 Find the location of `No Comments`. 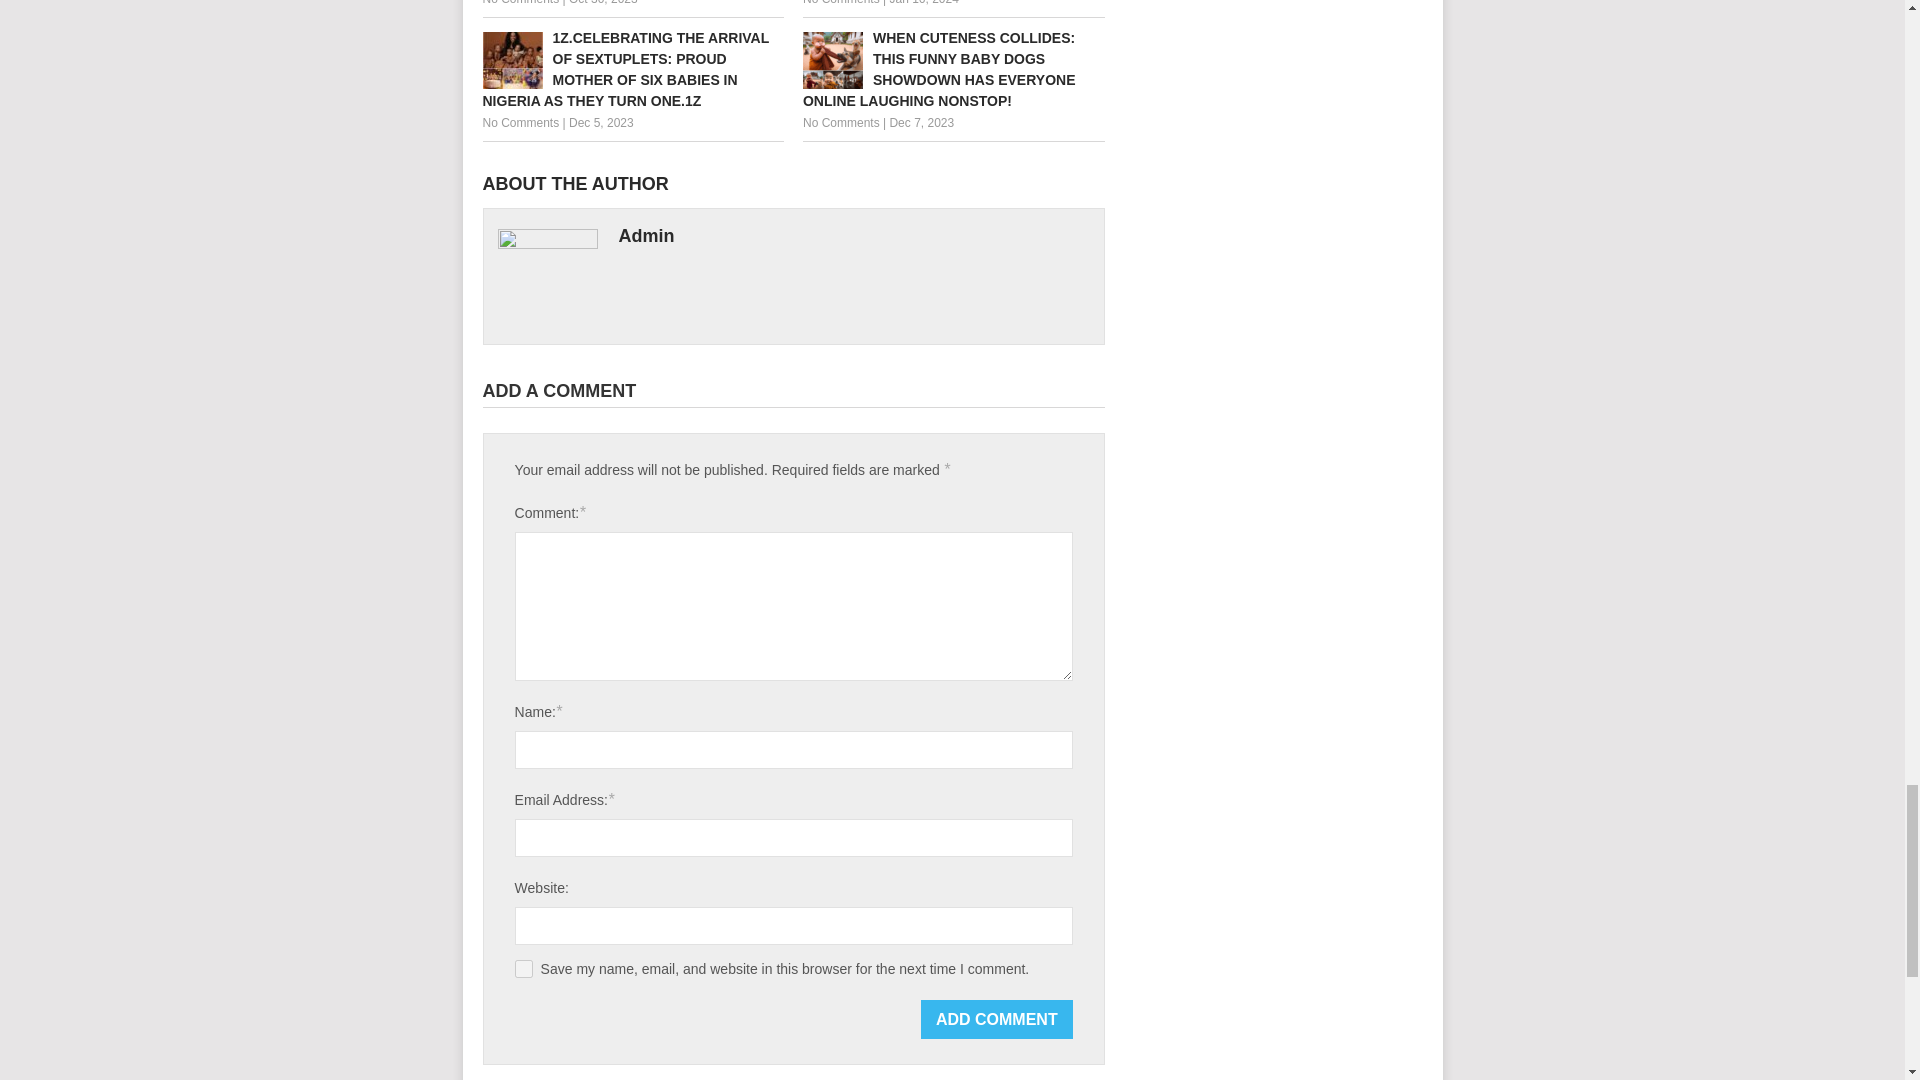

No Comments is located at coordinates (520, 3).